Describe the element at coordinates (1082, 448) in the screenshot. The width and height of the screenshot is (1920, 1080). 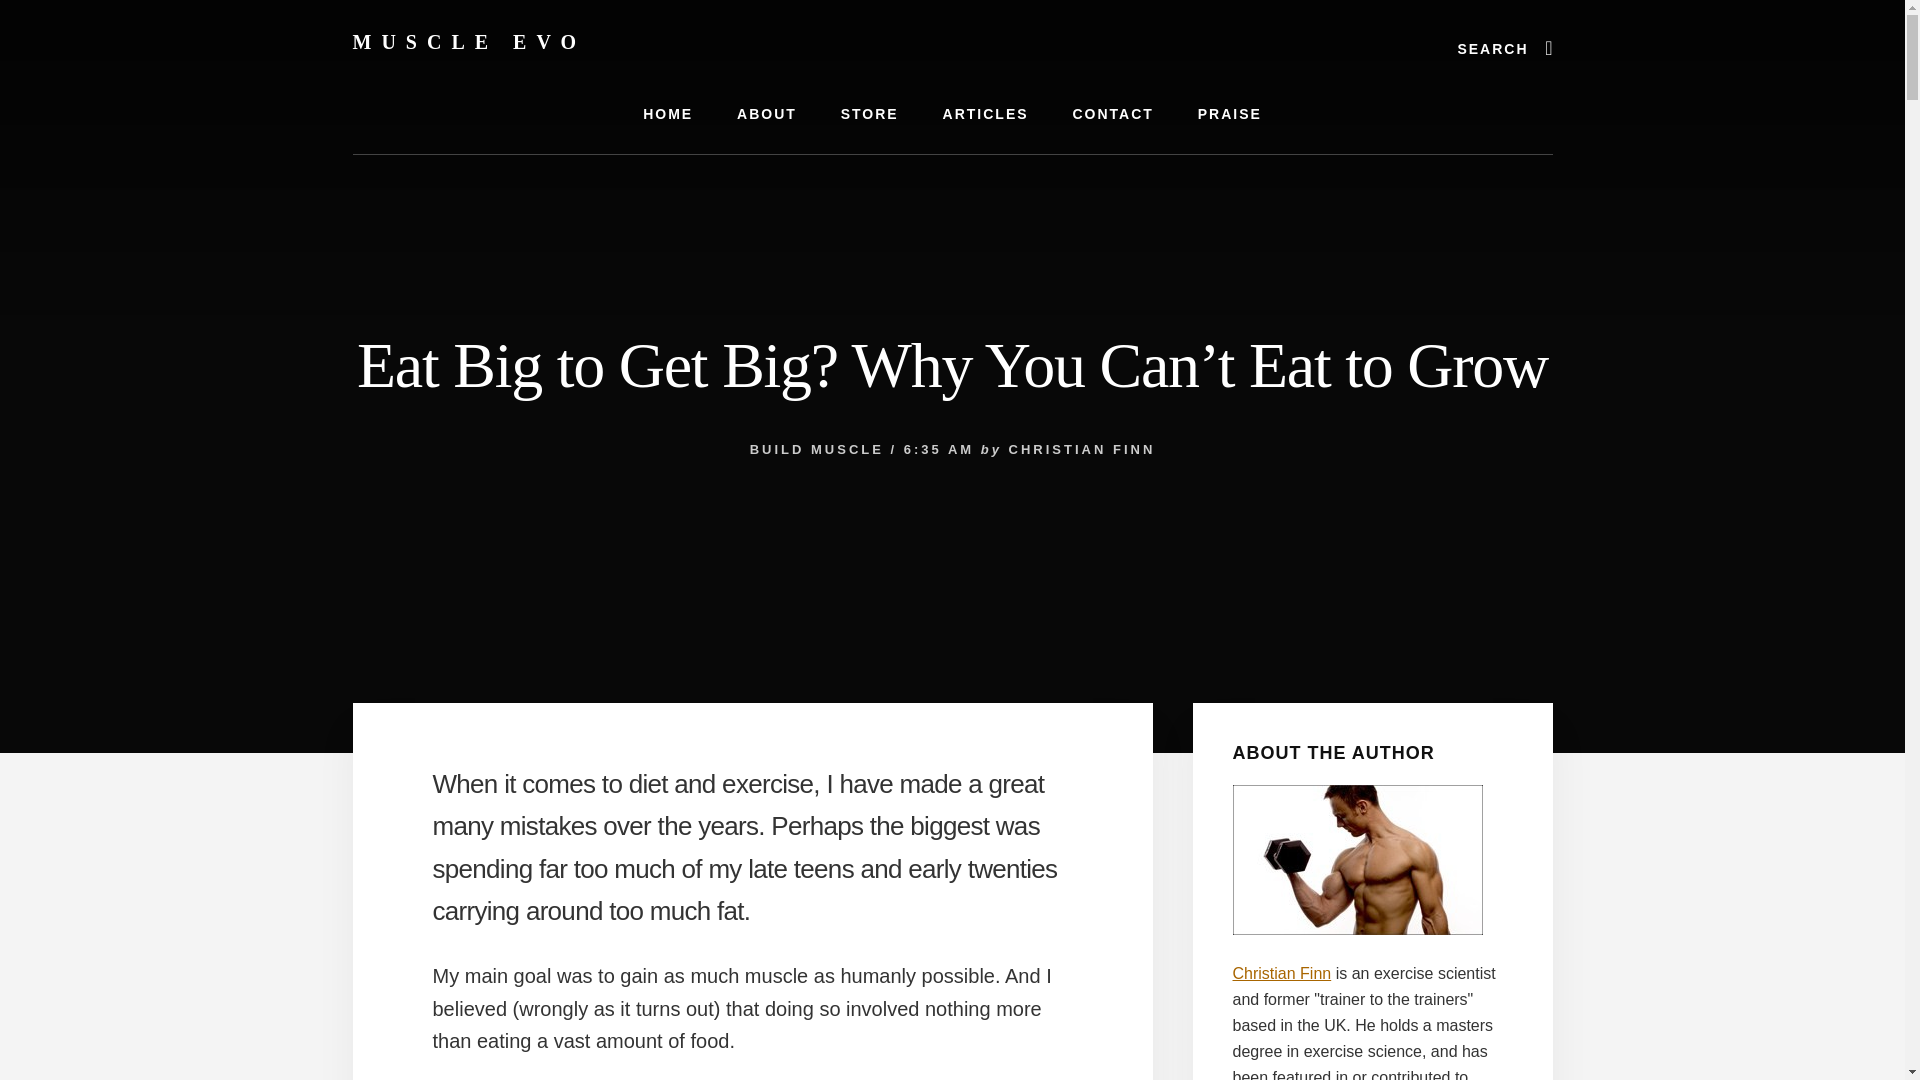
I see `CHRISTIAN FINN` at that location.